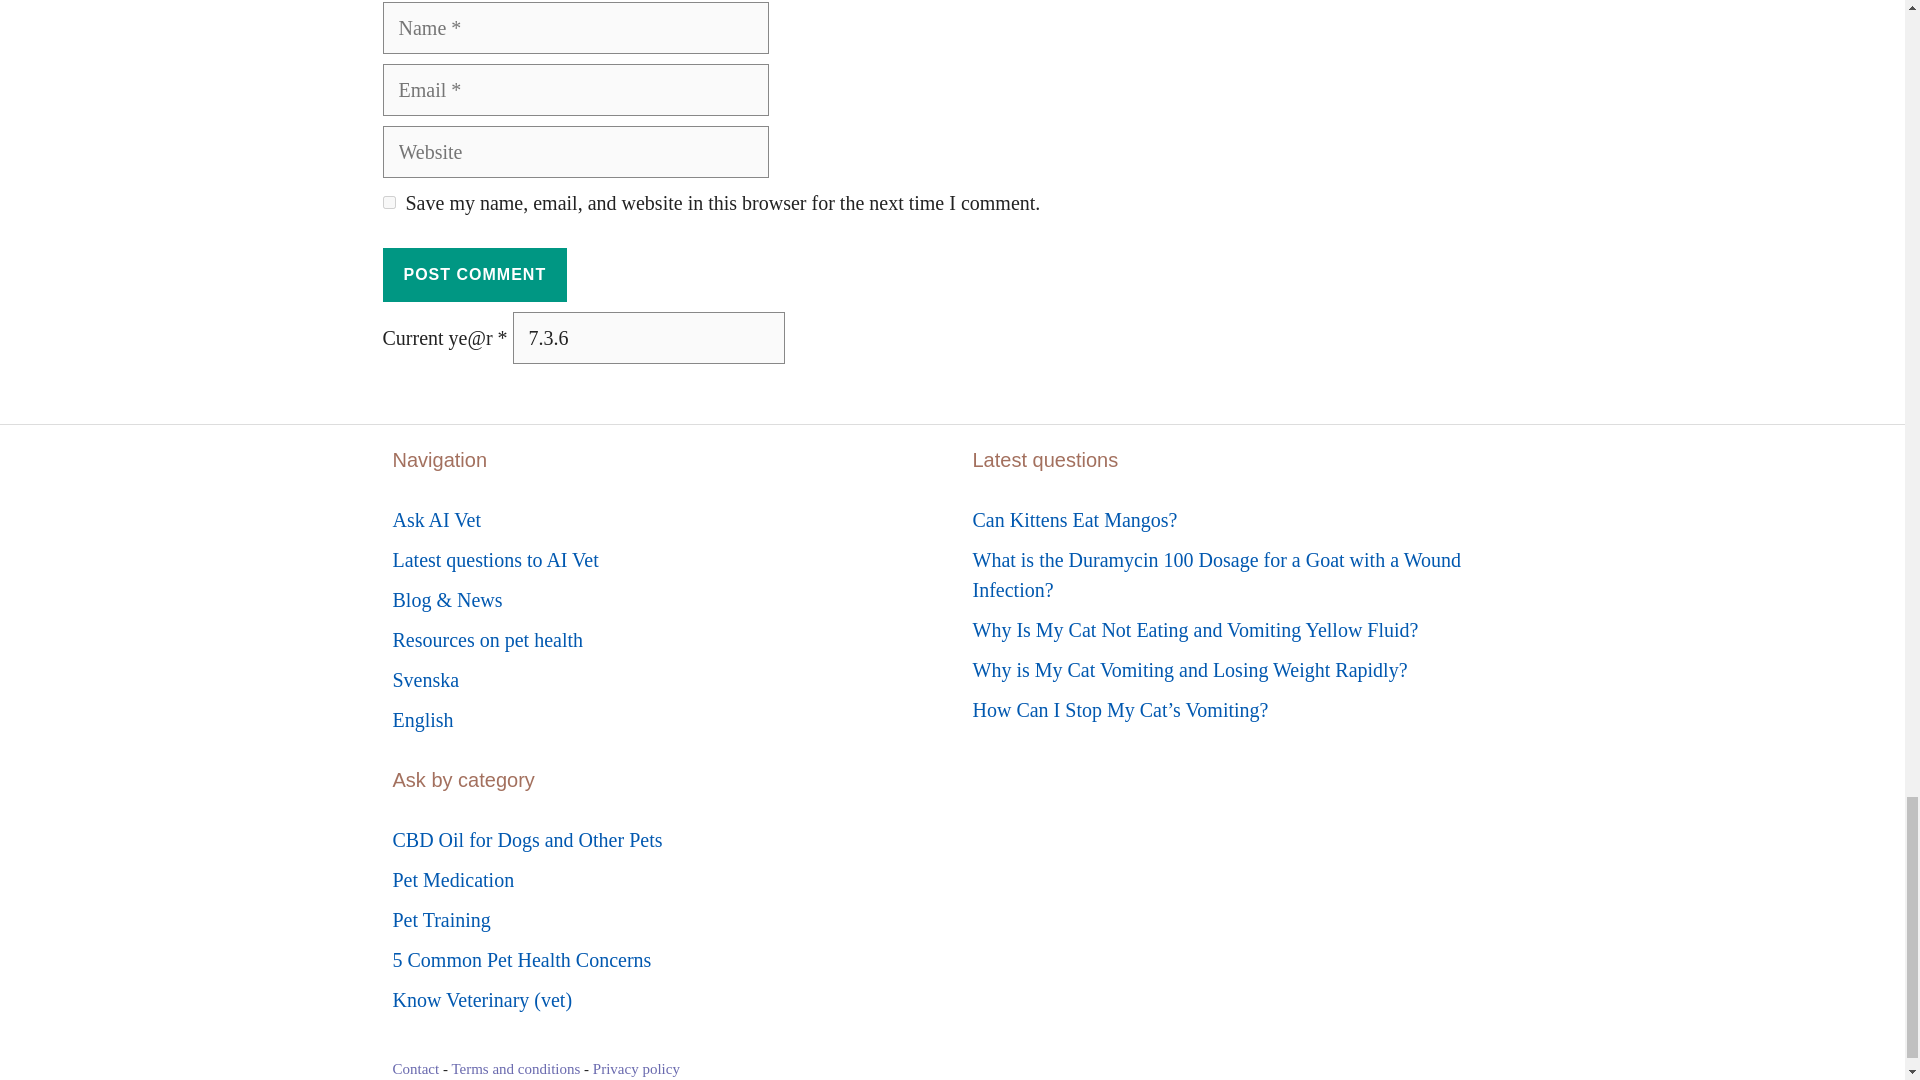 This screenshot has width=1920, height=1080. What do you see at coordinates (1194, 630) in the screenshot?
I see `Why Is My Cat Not Eating and Vomiting Yellow Fluid?` at bounding box center [1194, 630].